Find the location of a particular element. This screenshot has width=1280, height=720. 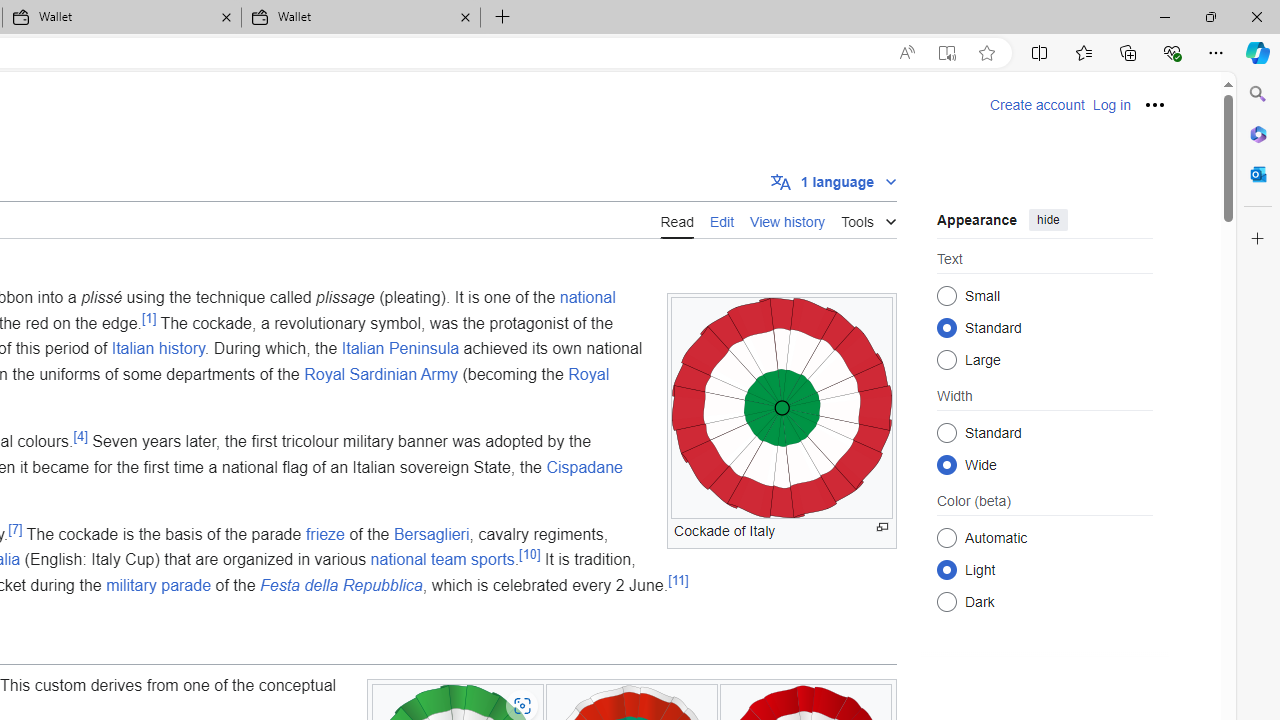

Automatic is located at coordinates (946, 537).